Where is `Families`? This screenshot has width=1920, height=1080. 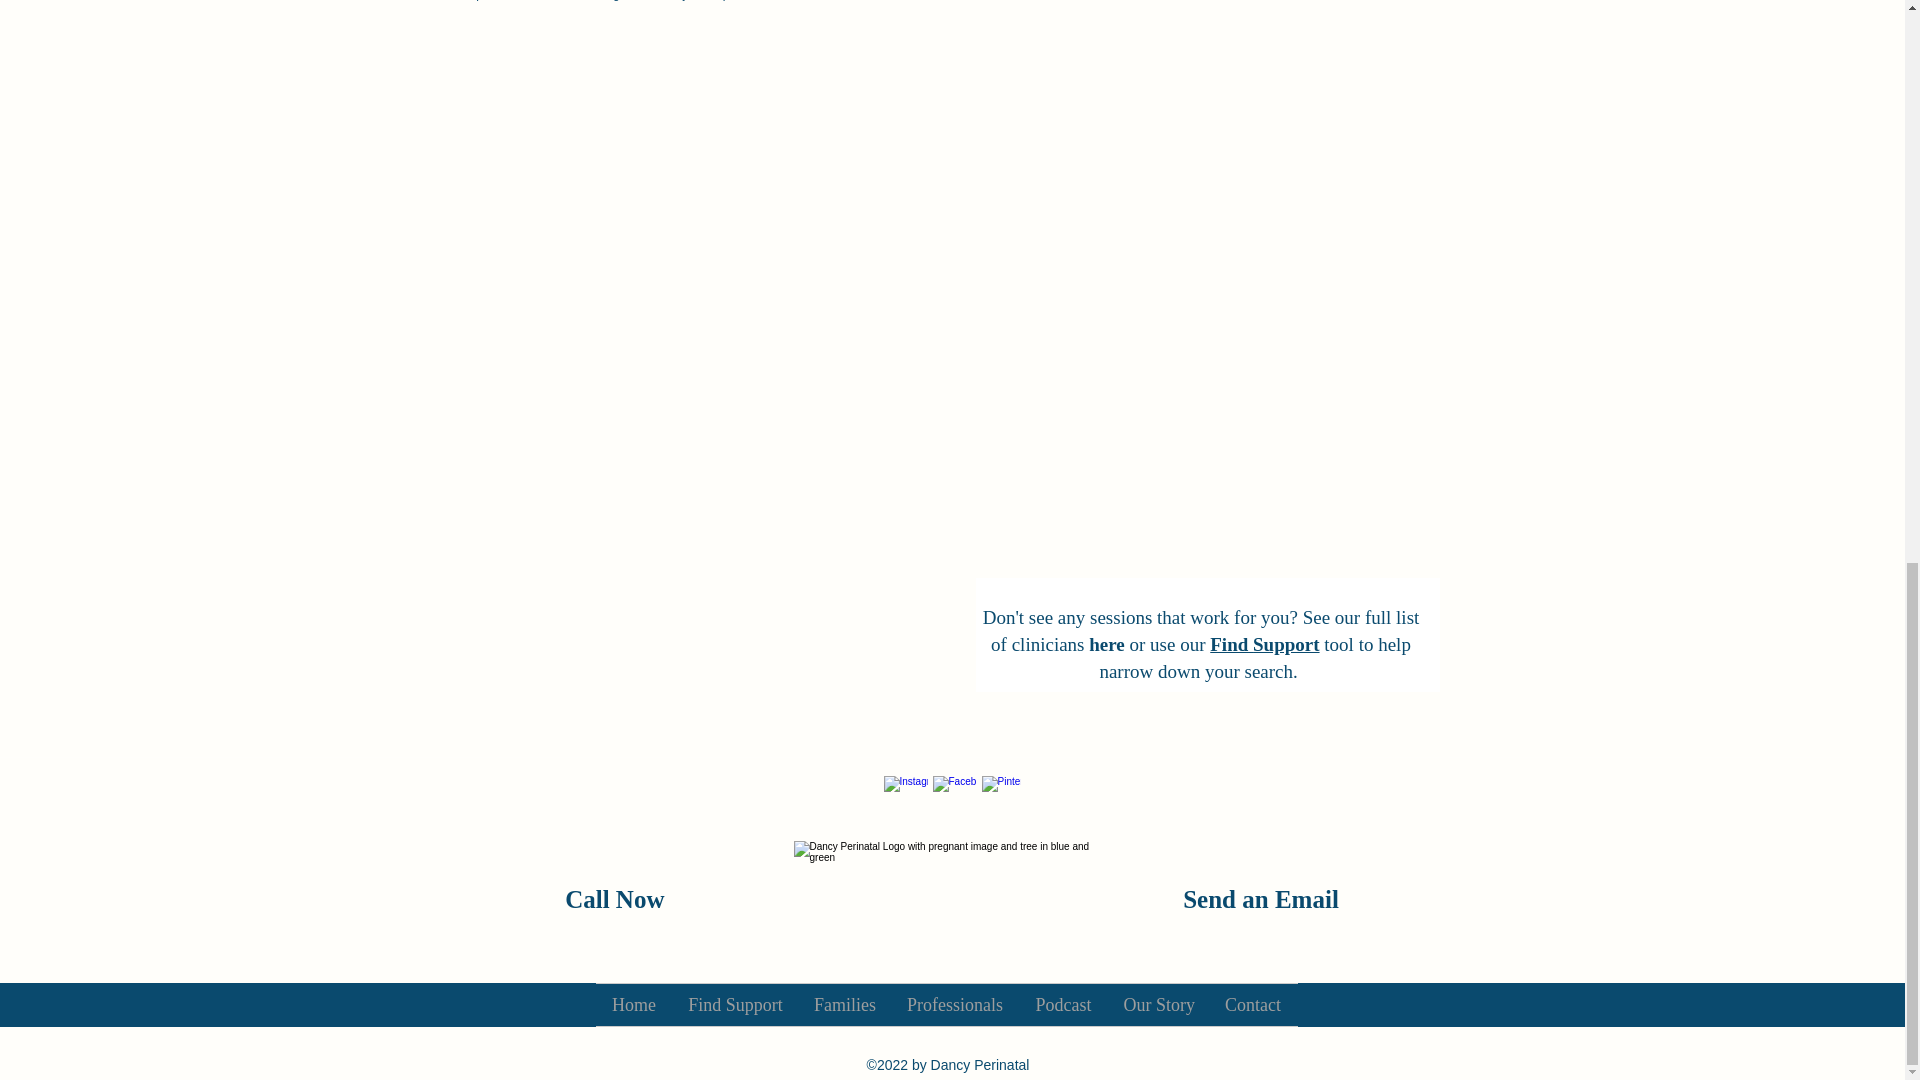
Families is located at coordinates (844, 1004).